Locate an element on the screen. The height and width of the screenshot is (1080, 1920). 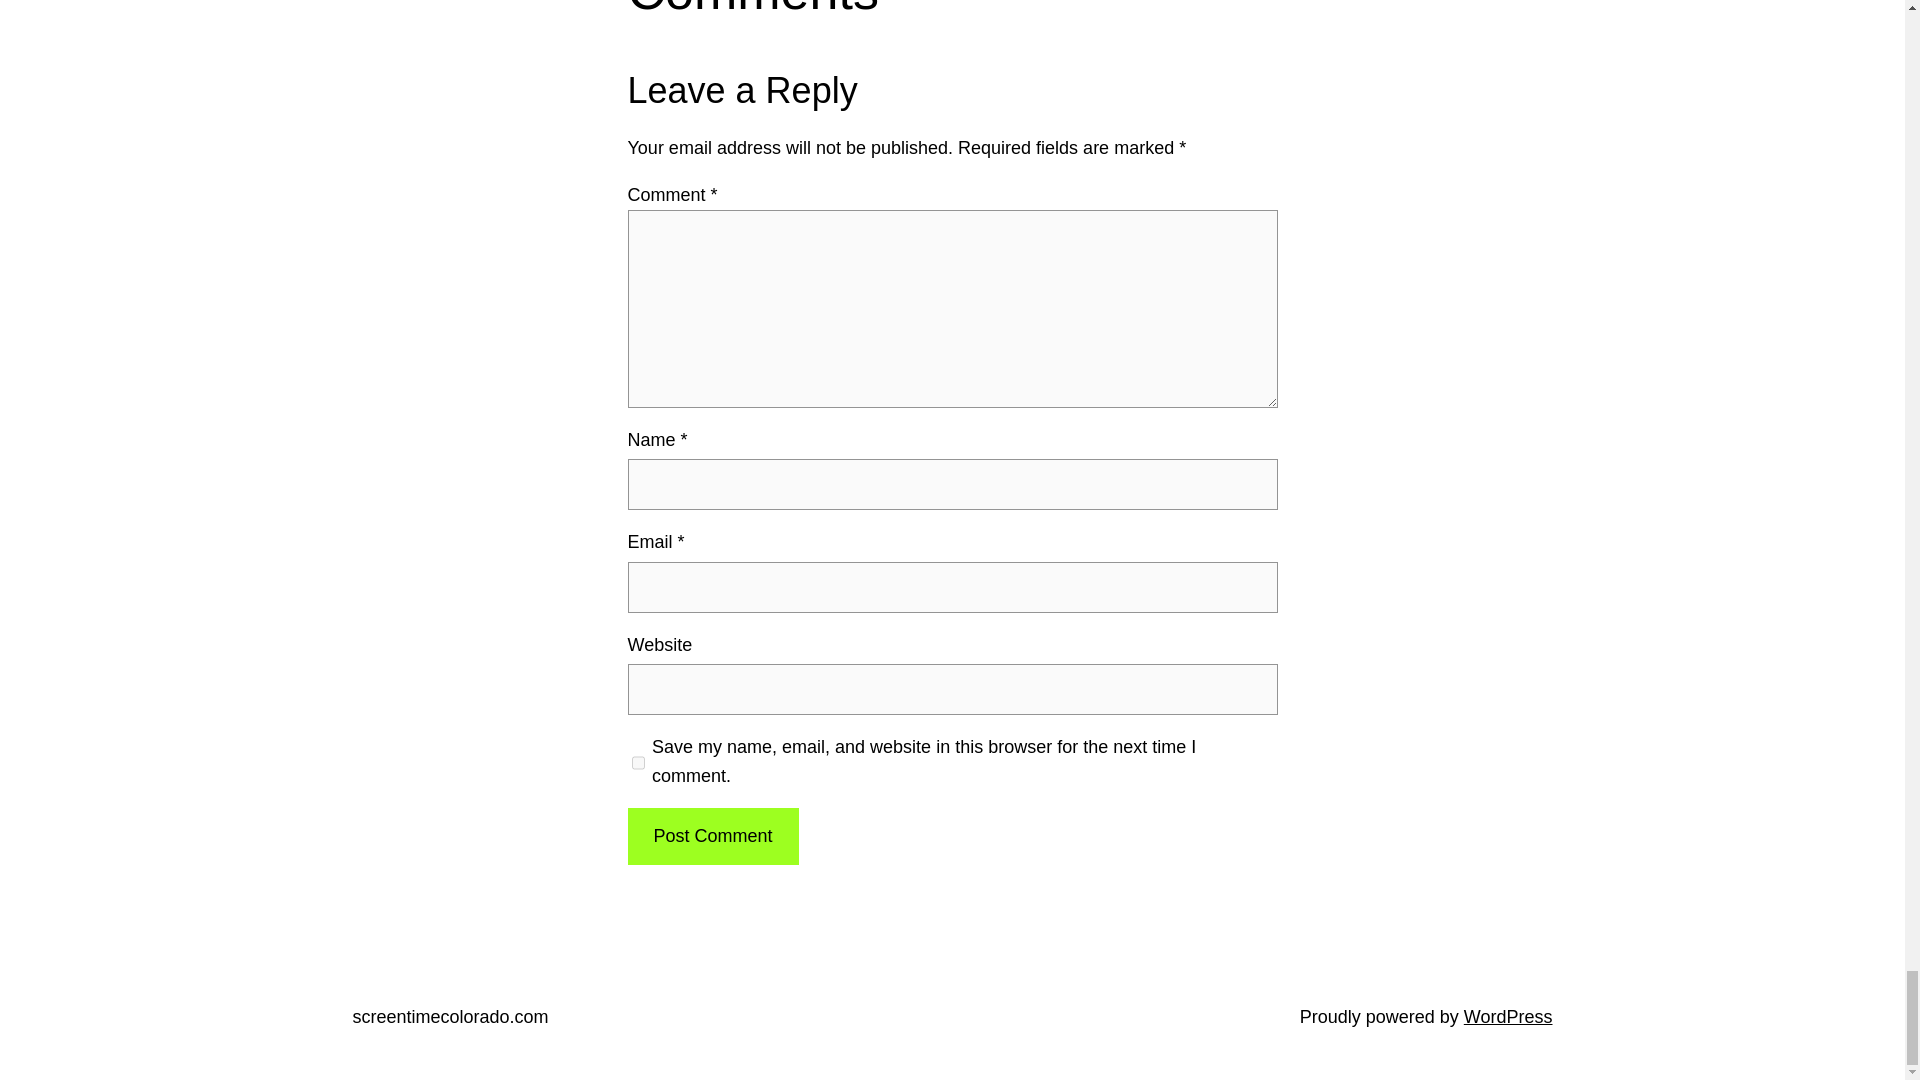
screentimecolorado.com is located at coordinates (449, 1016).